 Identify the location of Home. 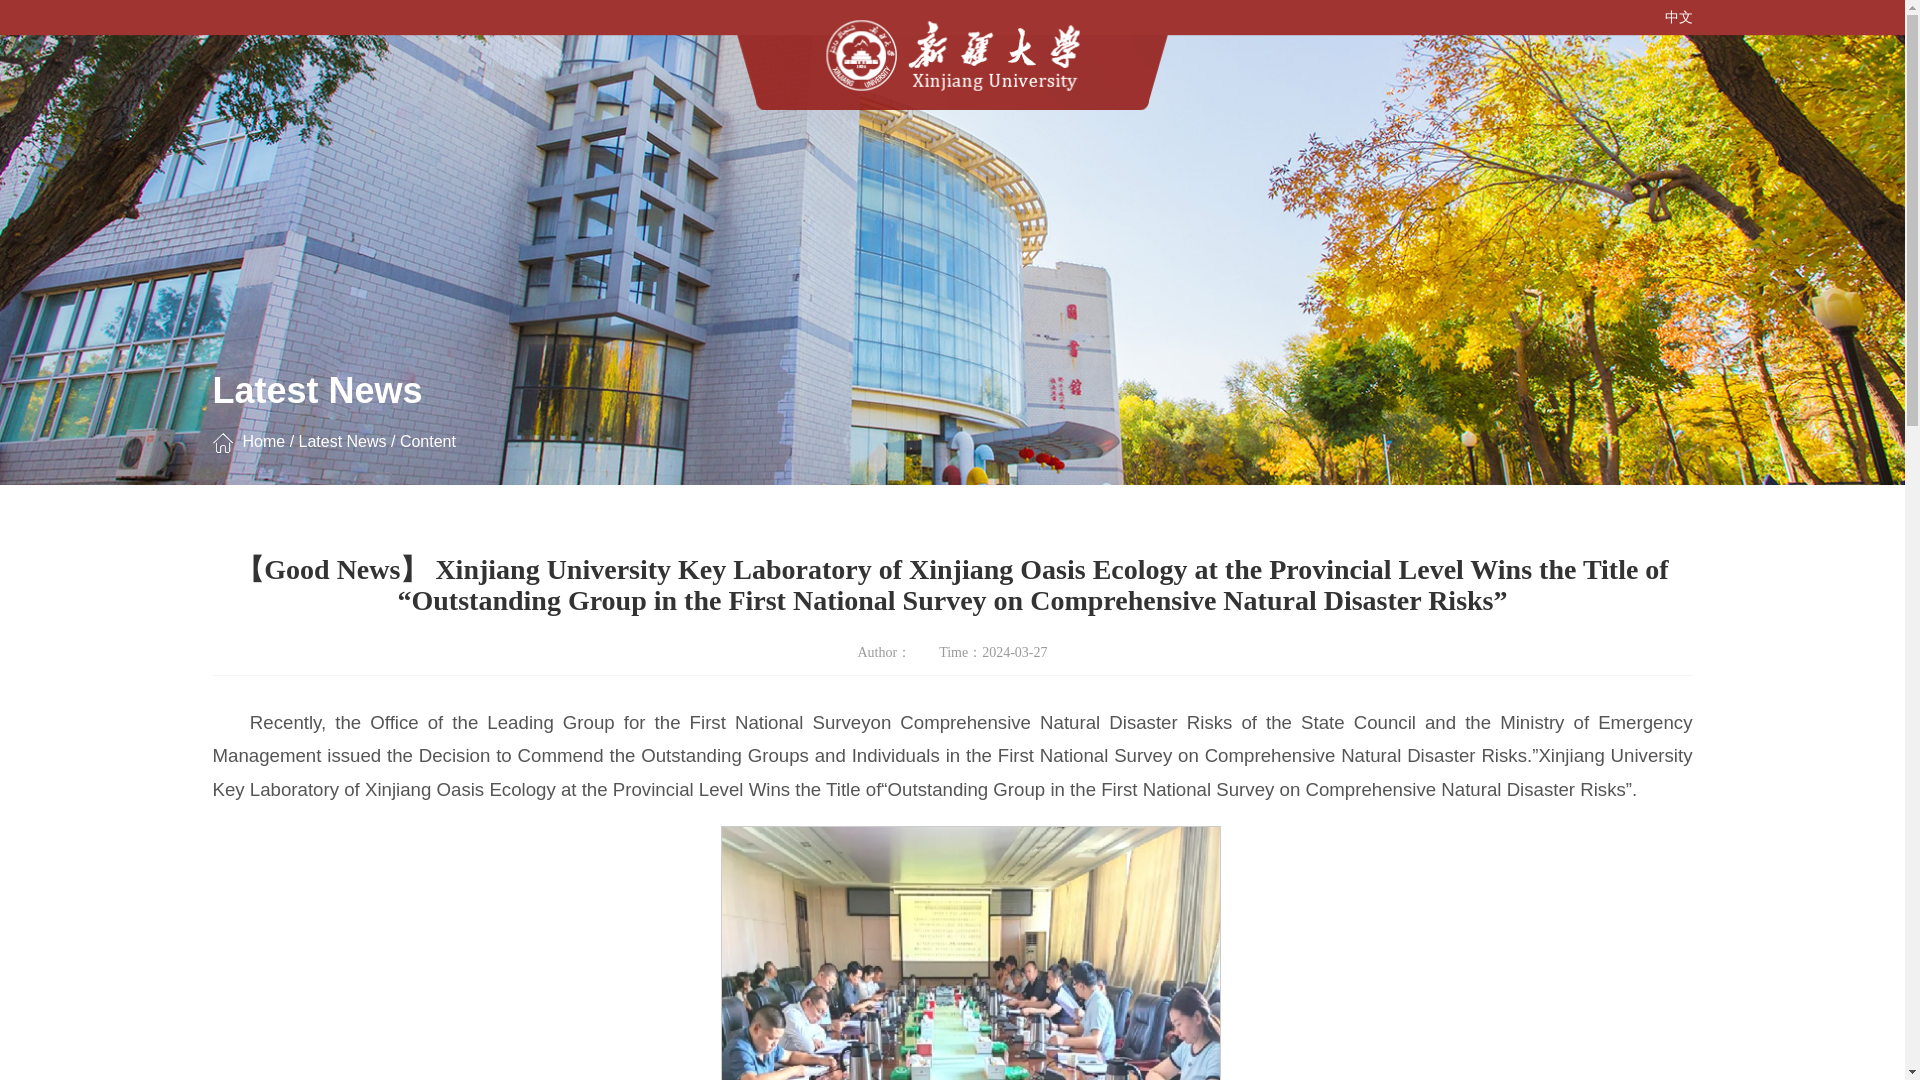
(262, 458).